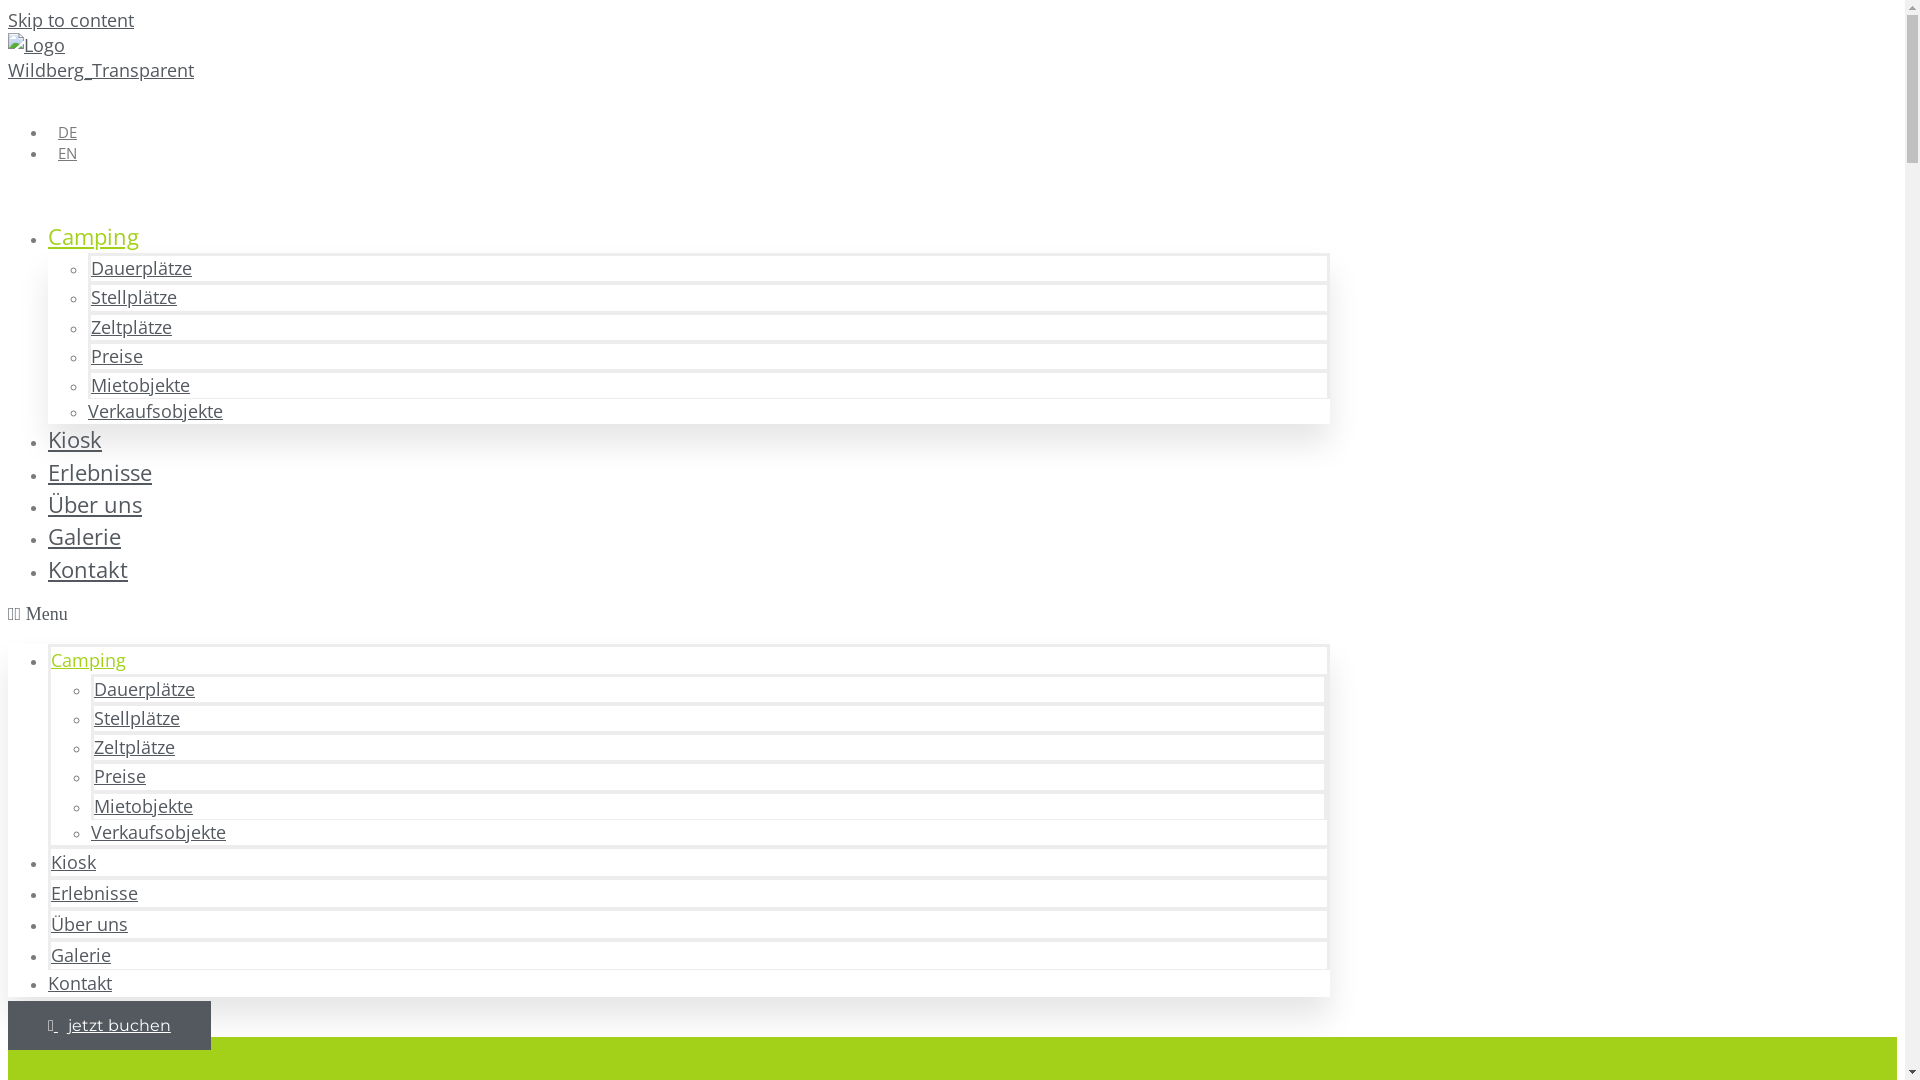 This screenshot has width=1920, height=1080. Describe the element at coordinates (110, 1026) in the screenshot. I see `jetzt buchen` at that location.